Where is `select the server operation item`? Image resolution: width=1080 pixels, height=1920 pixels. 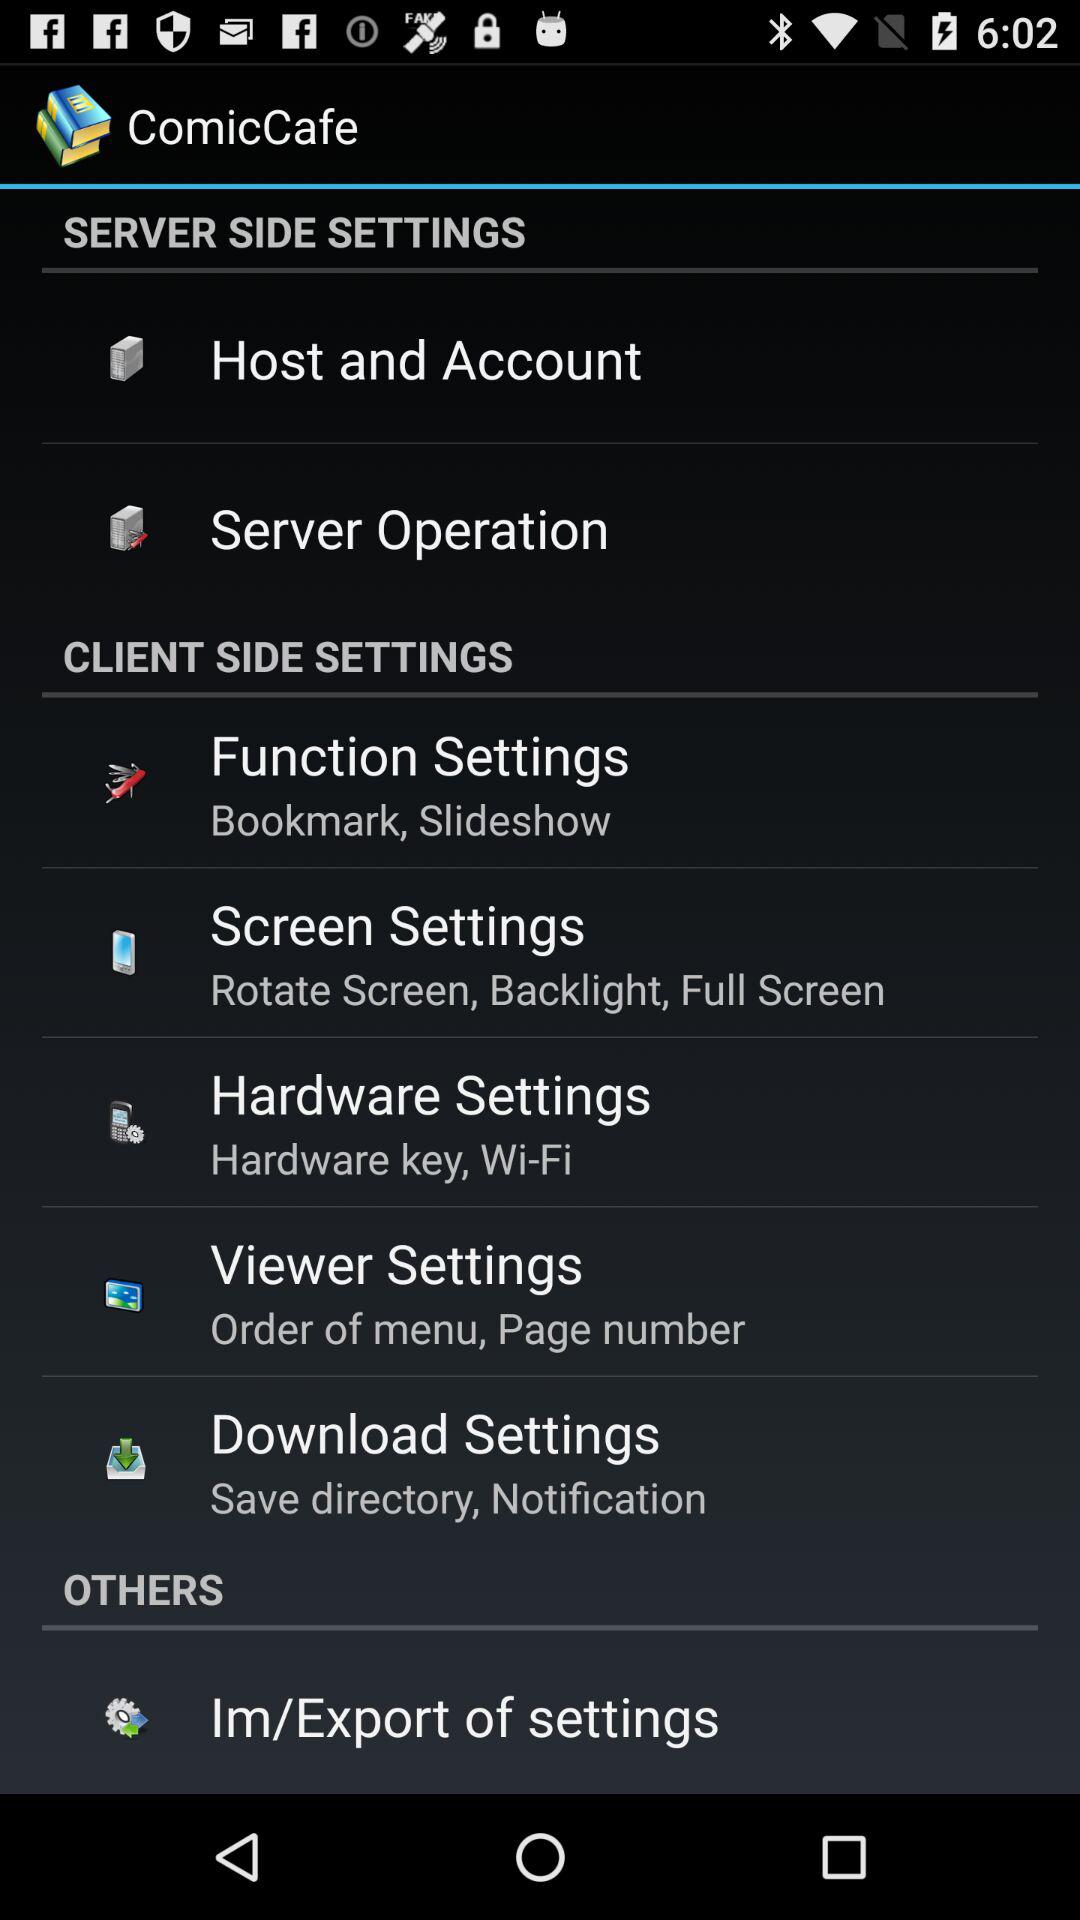 select the server operation item is located at coordinates (410, 527).